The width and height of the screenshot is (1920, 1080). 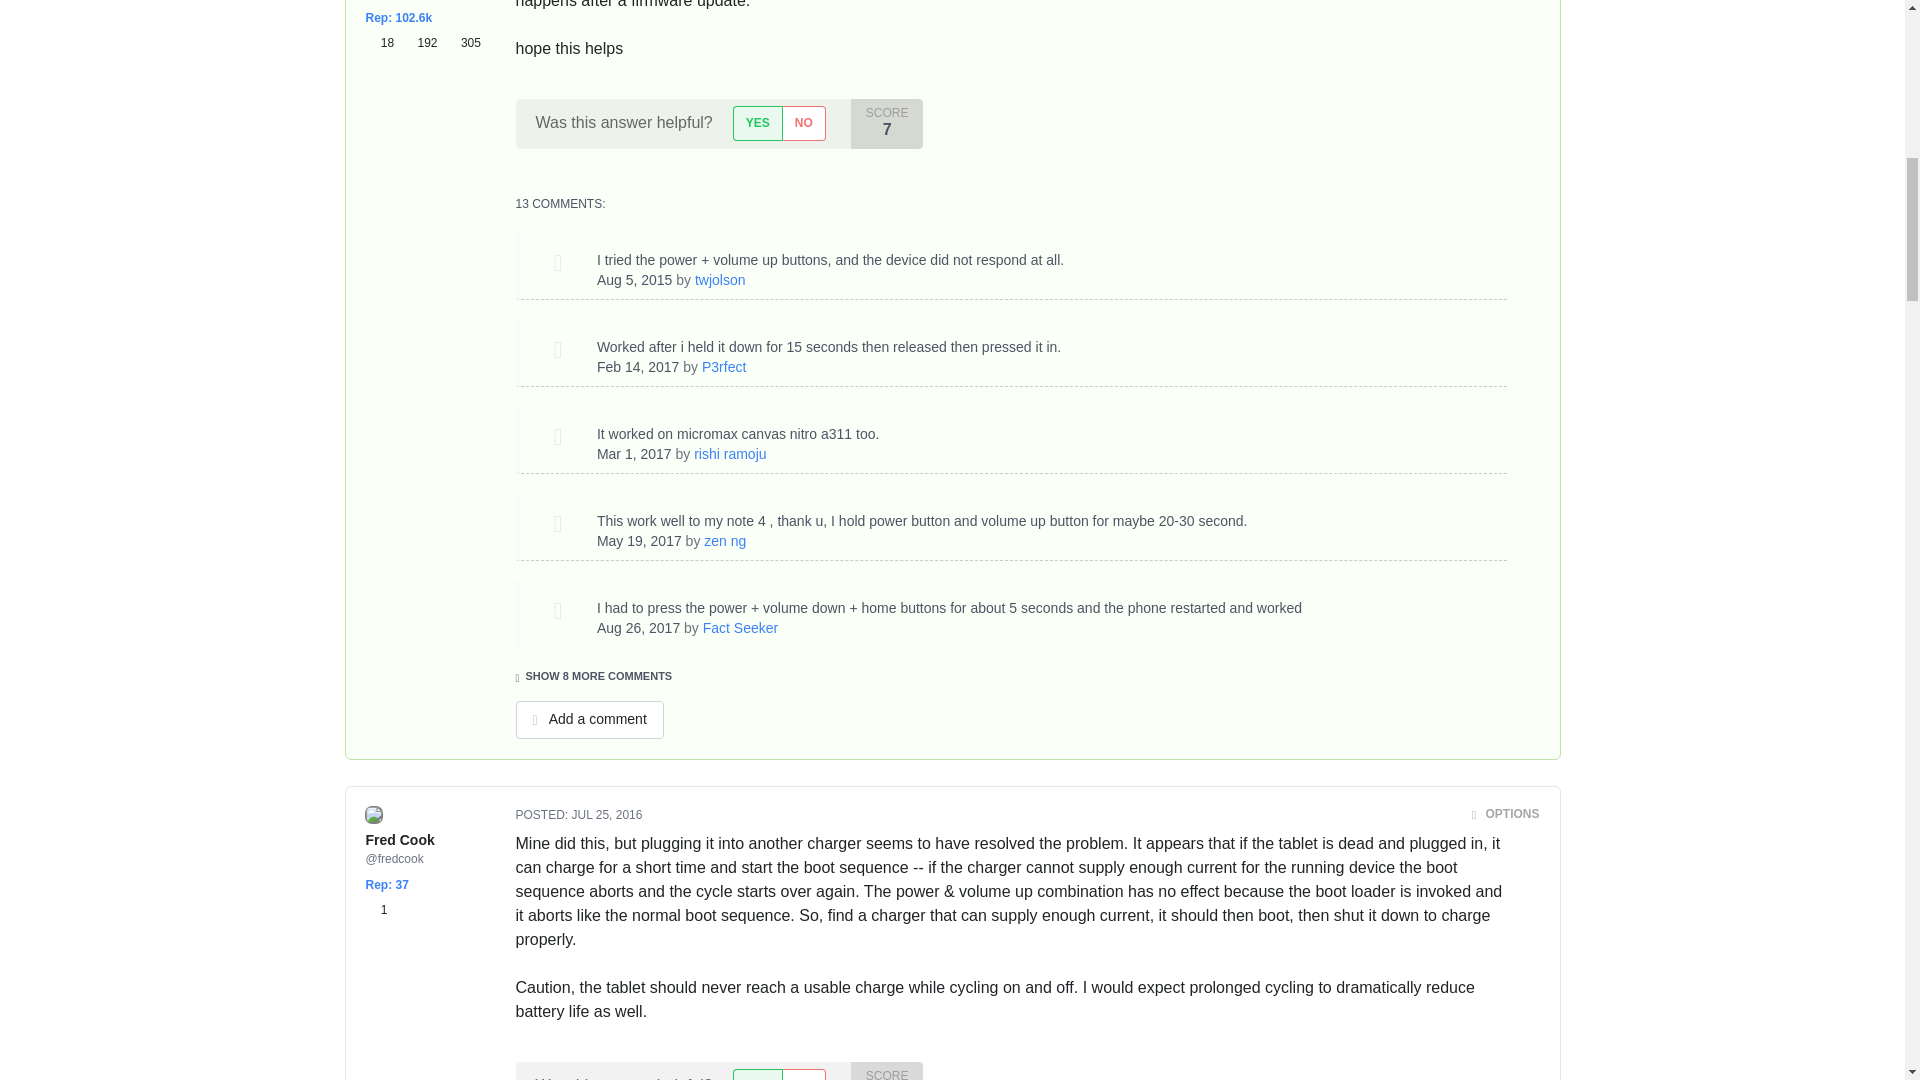 I want to click on Wed, 01 Mar 2017 06:37:45 -0700, so click(x=634, y=454).